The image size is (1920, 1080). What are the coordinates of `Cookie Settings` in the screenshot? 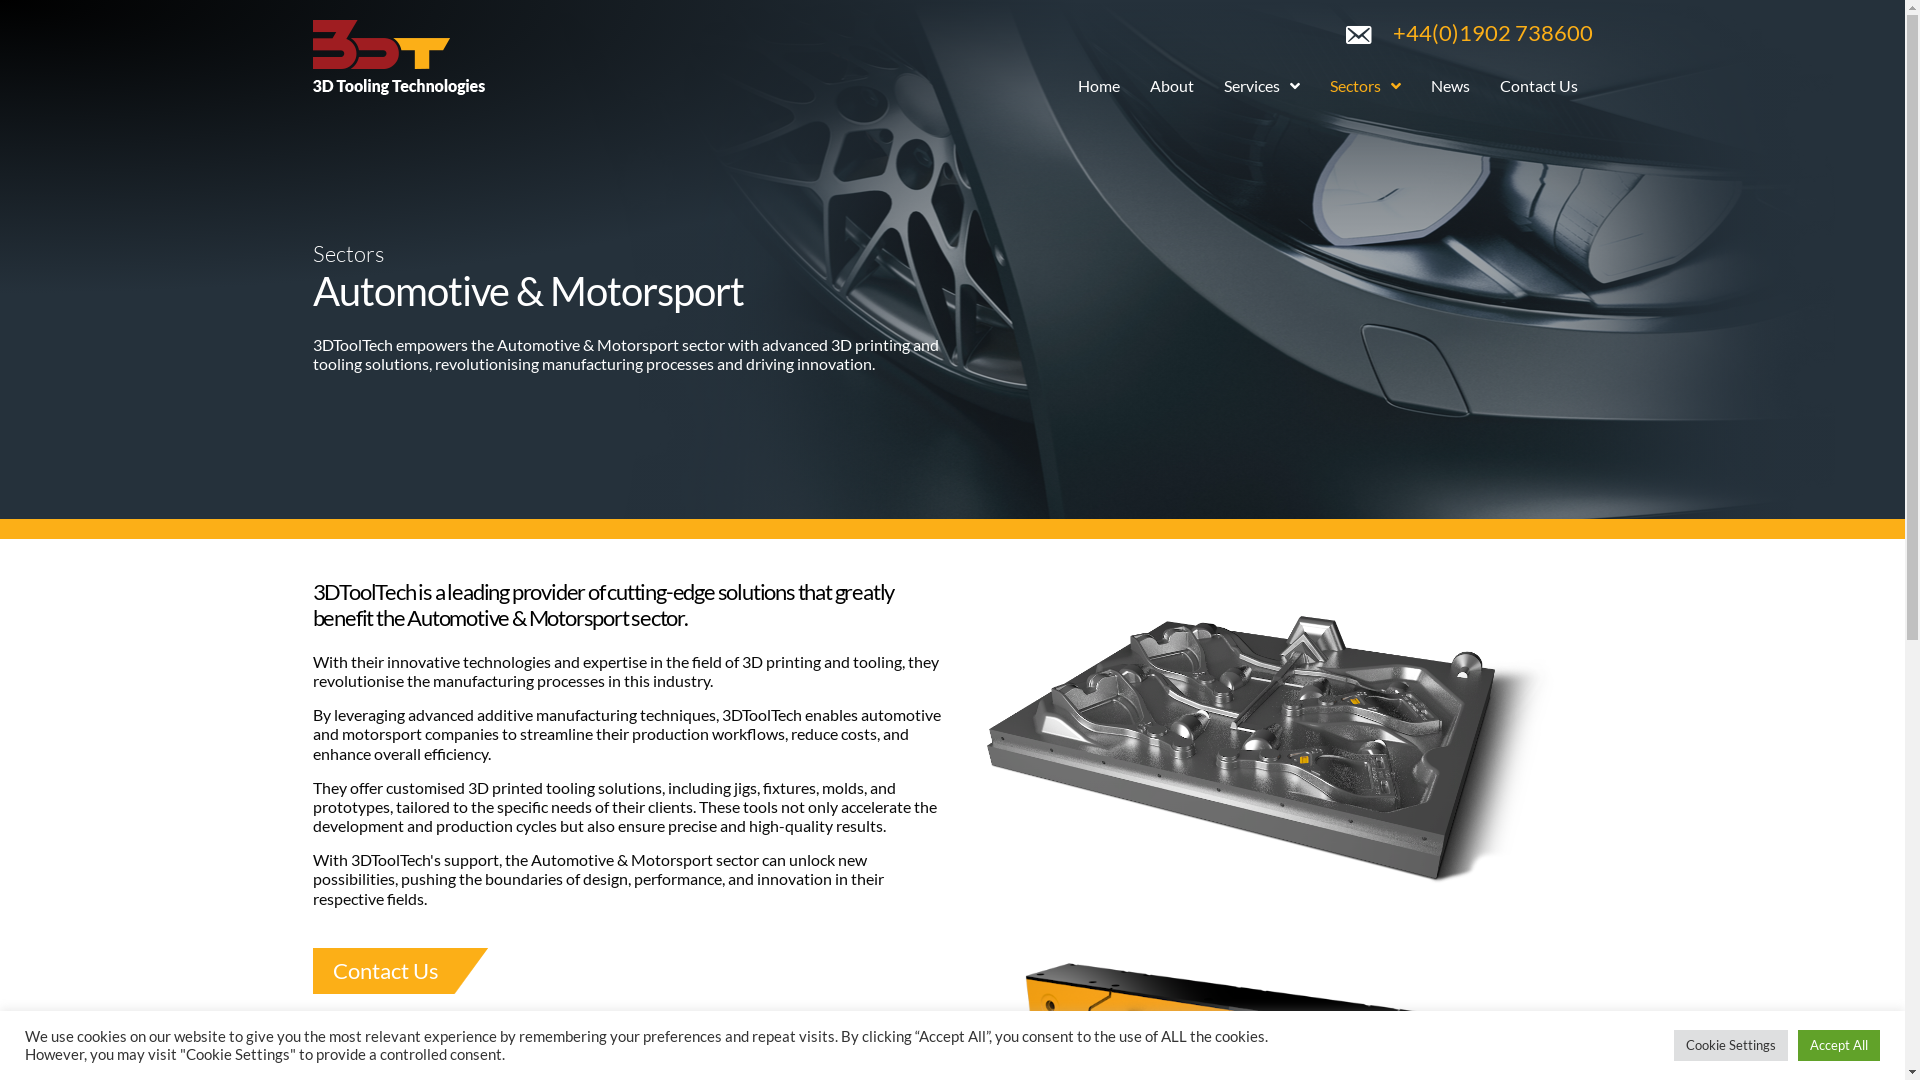 It's located at (1731, 1046).